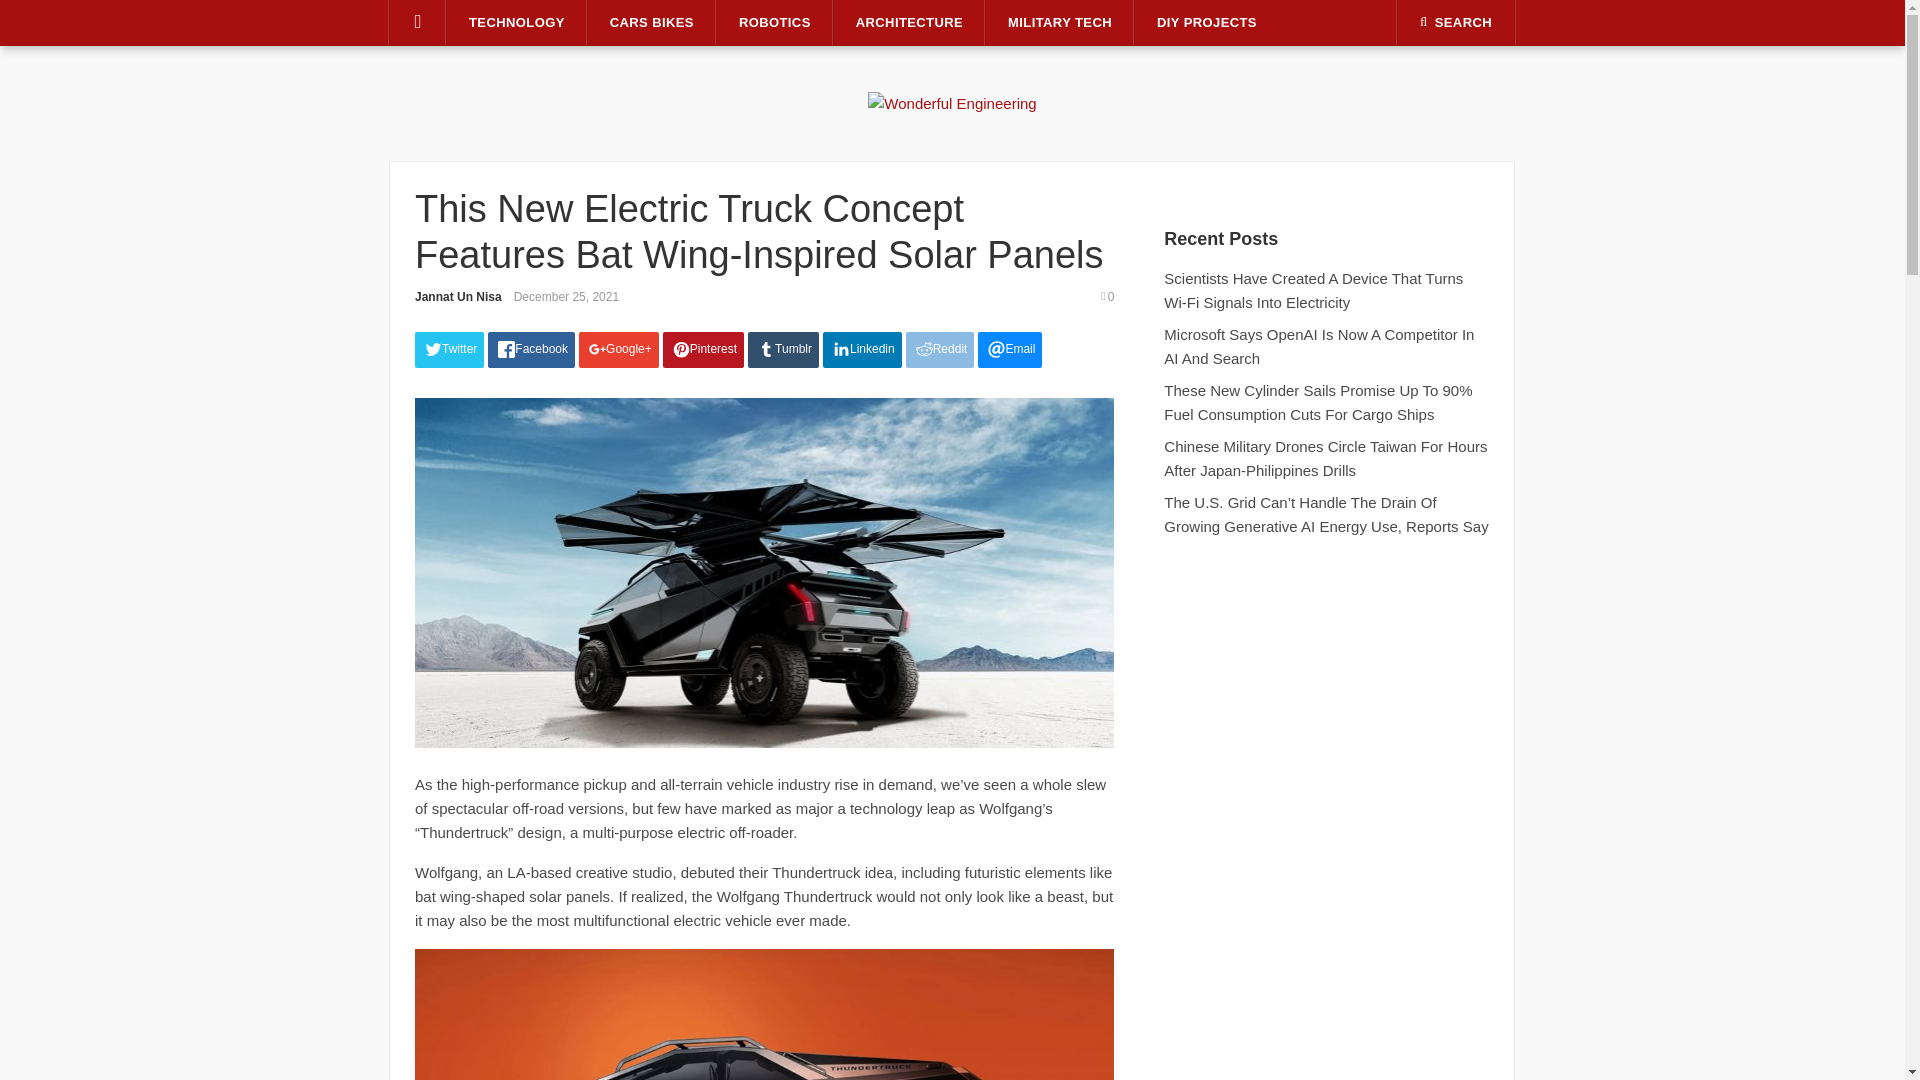 Image resolution: width=1920 pixels, height=1080 pixels. What do you see at coordinates (774, 23) in the screenshot?
I see `ROBOTICS` at bounding box center [774, 23].